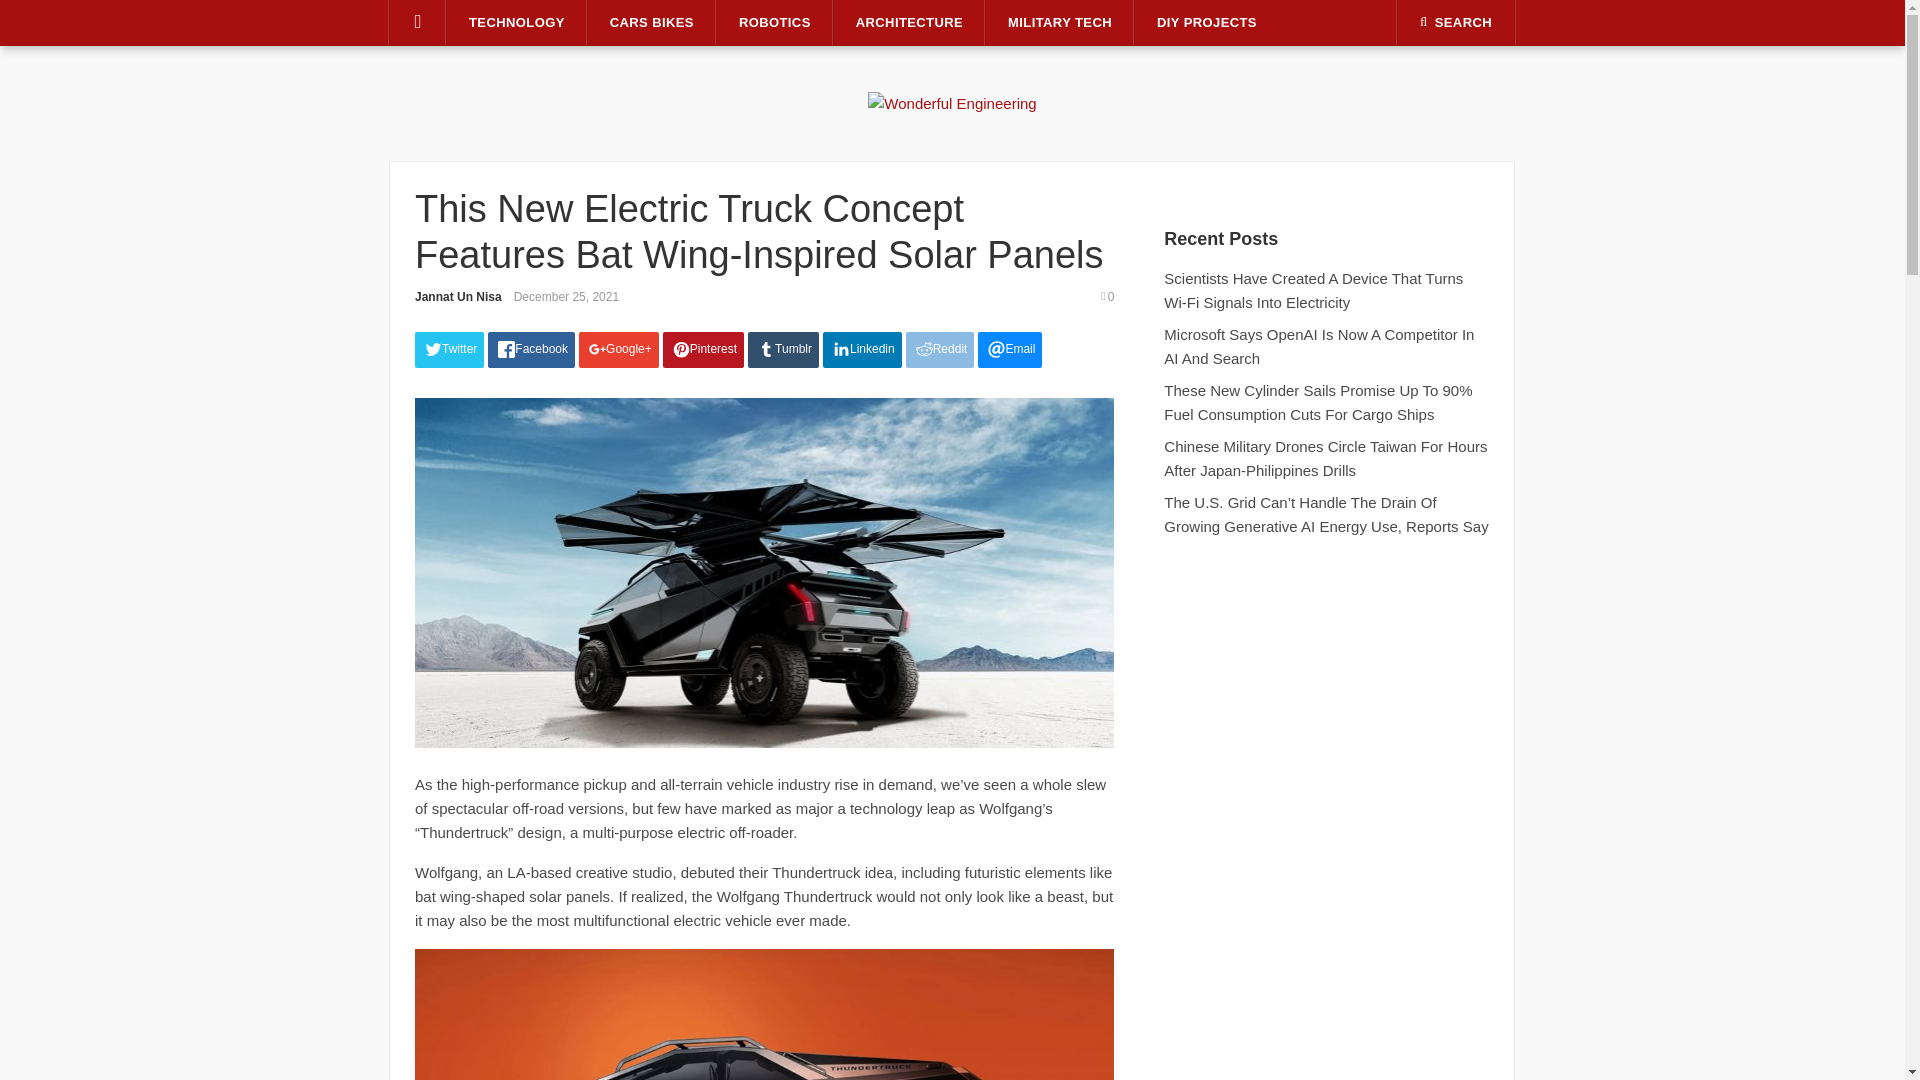 Image resolution: width=1920 pixels, height=1080 pixels. What do you see at coordinates (774, 23) in the screenshot?
I see `ROBOTICS` at bounding box center [774, 23].